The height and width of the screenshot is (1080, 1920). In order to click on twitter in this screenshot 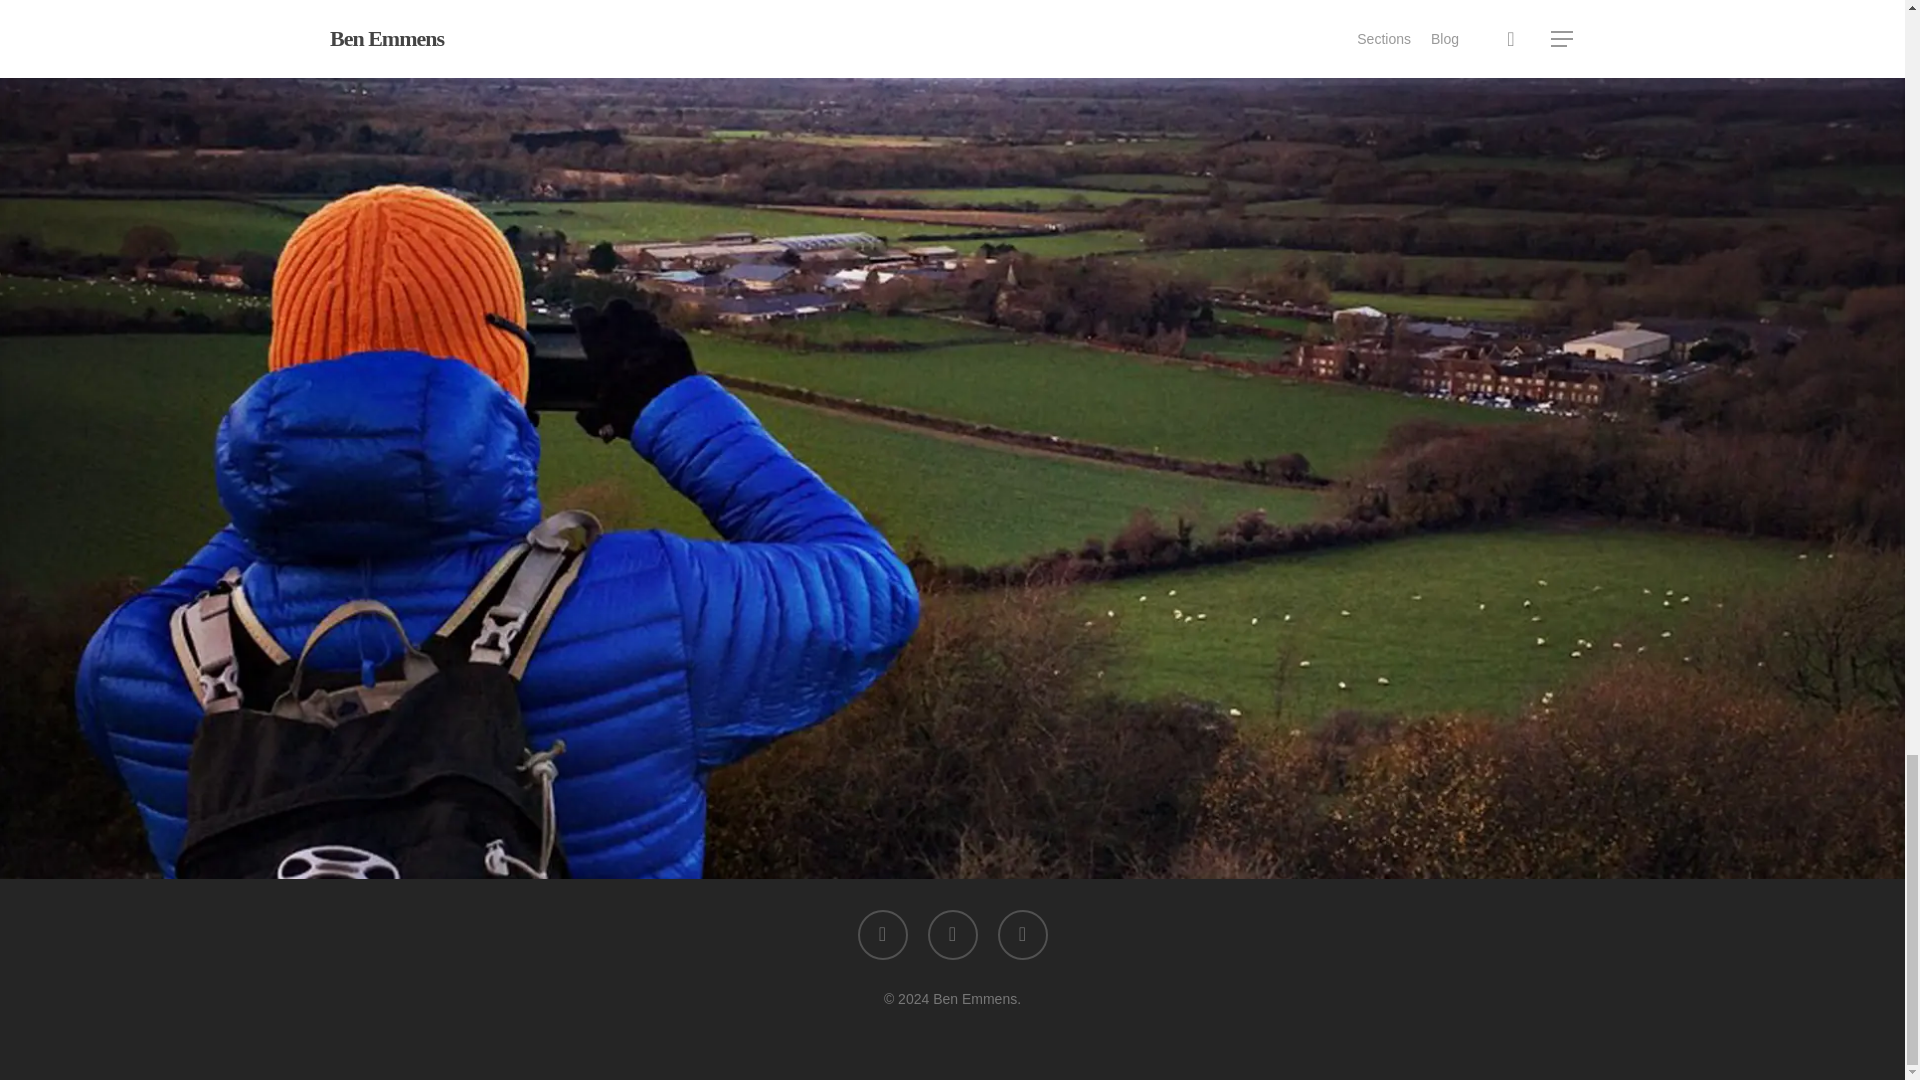, I will do `click(883, 935)`.